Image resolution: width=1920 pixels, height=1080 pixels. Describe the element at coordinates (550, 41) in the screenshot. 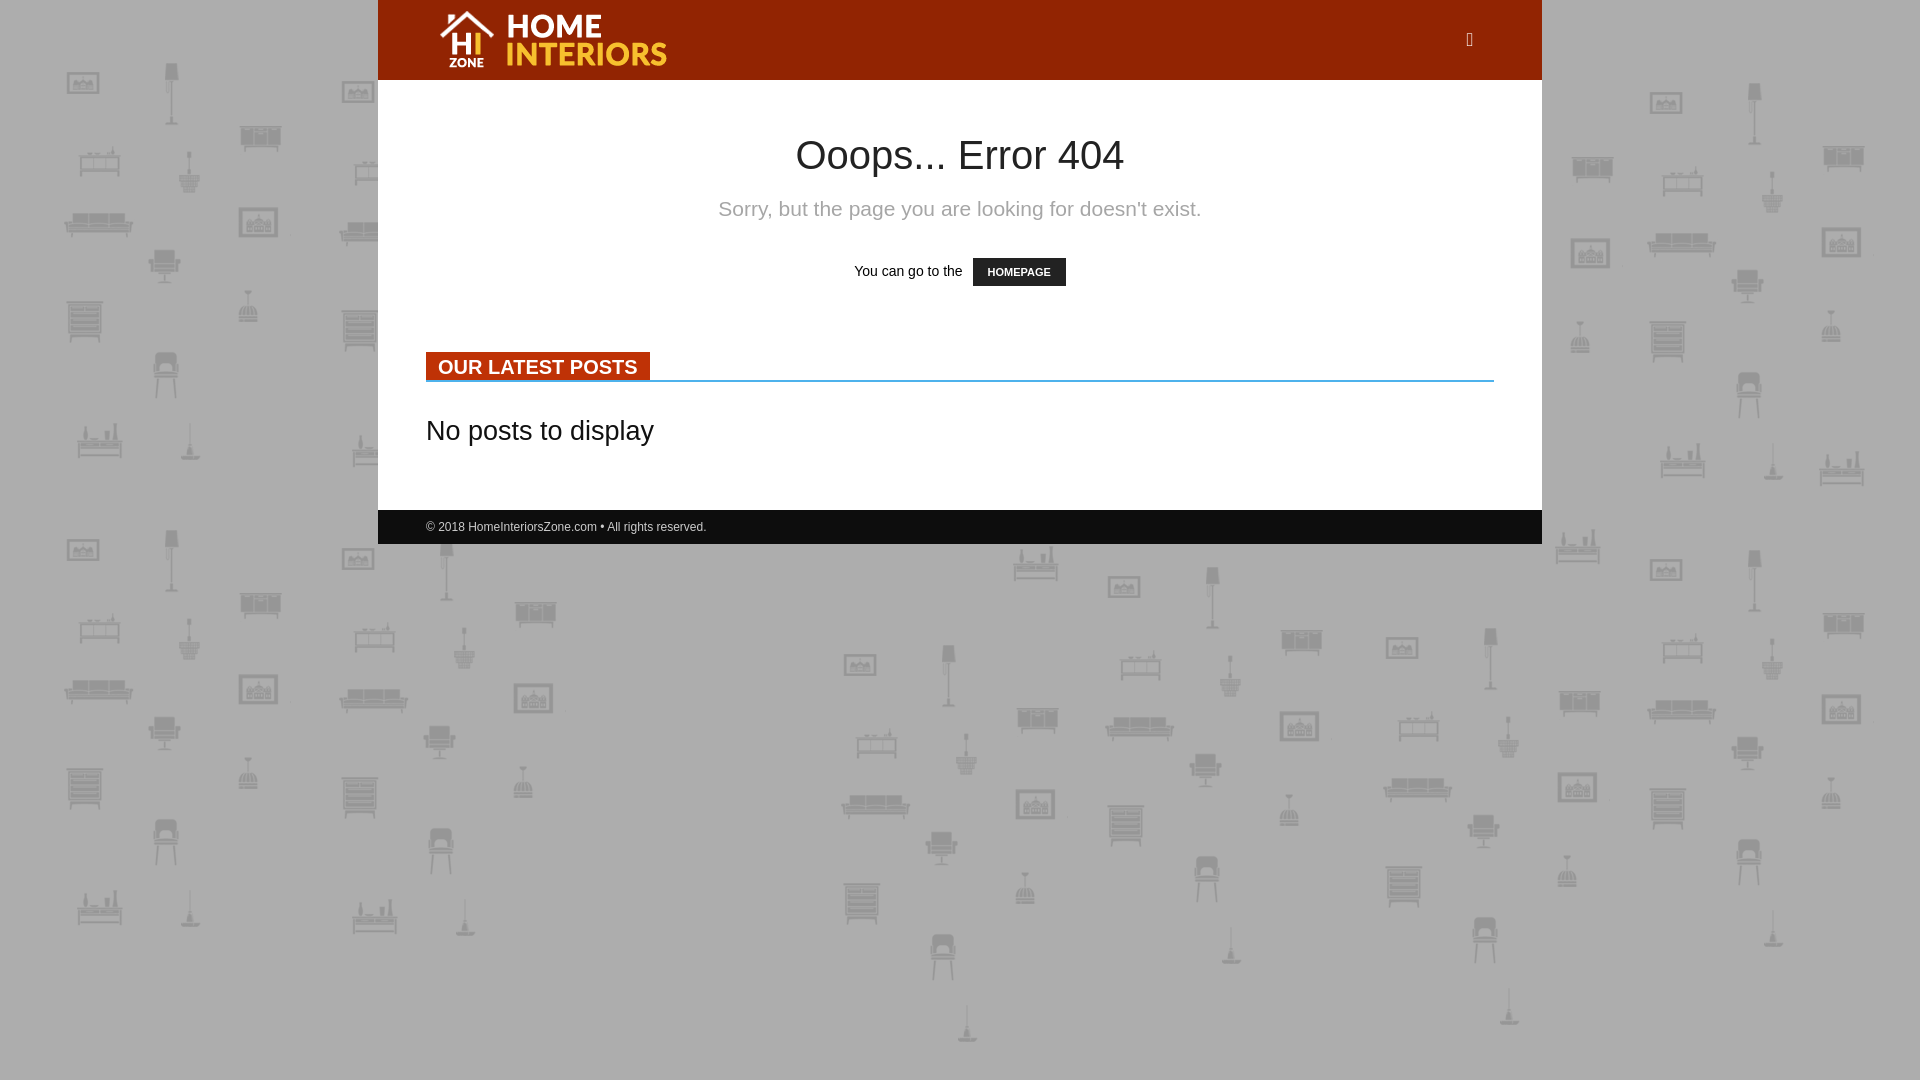

I see `homeinteriorszone` at that location.